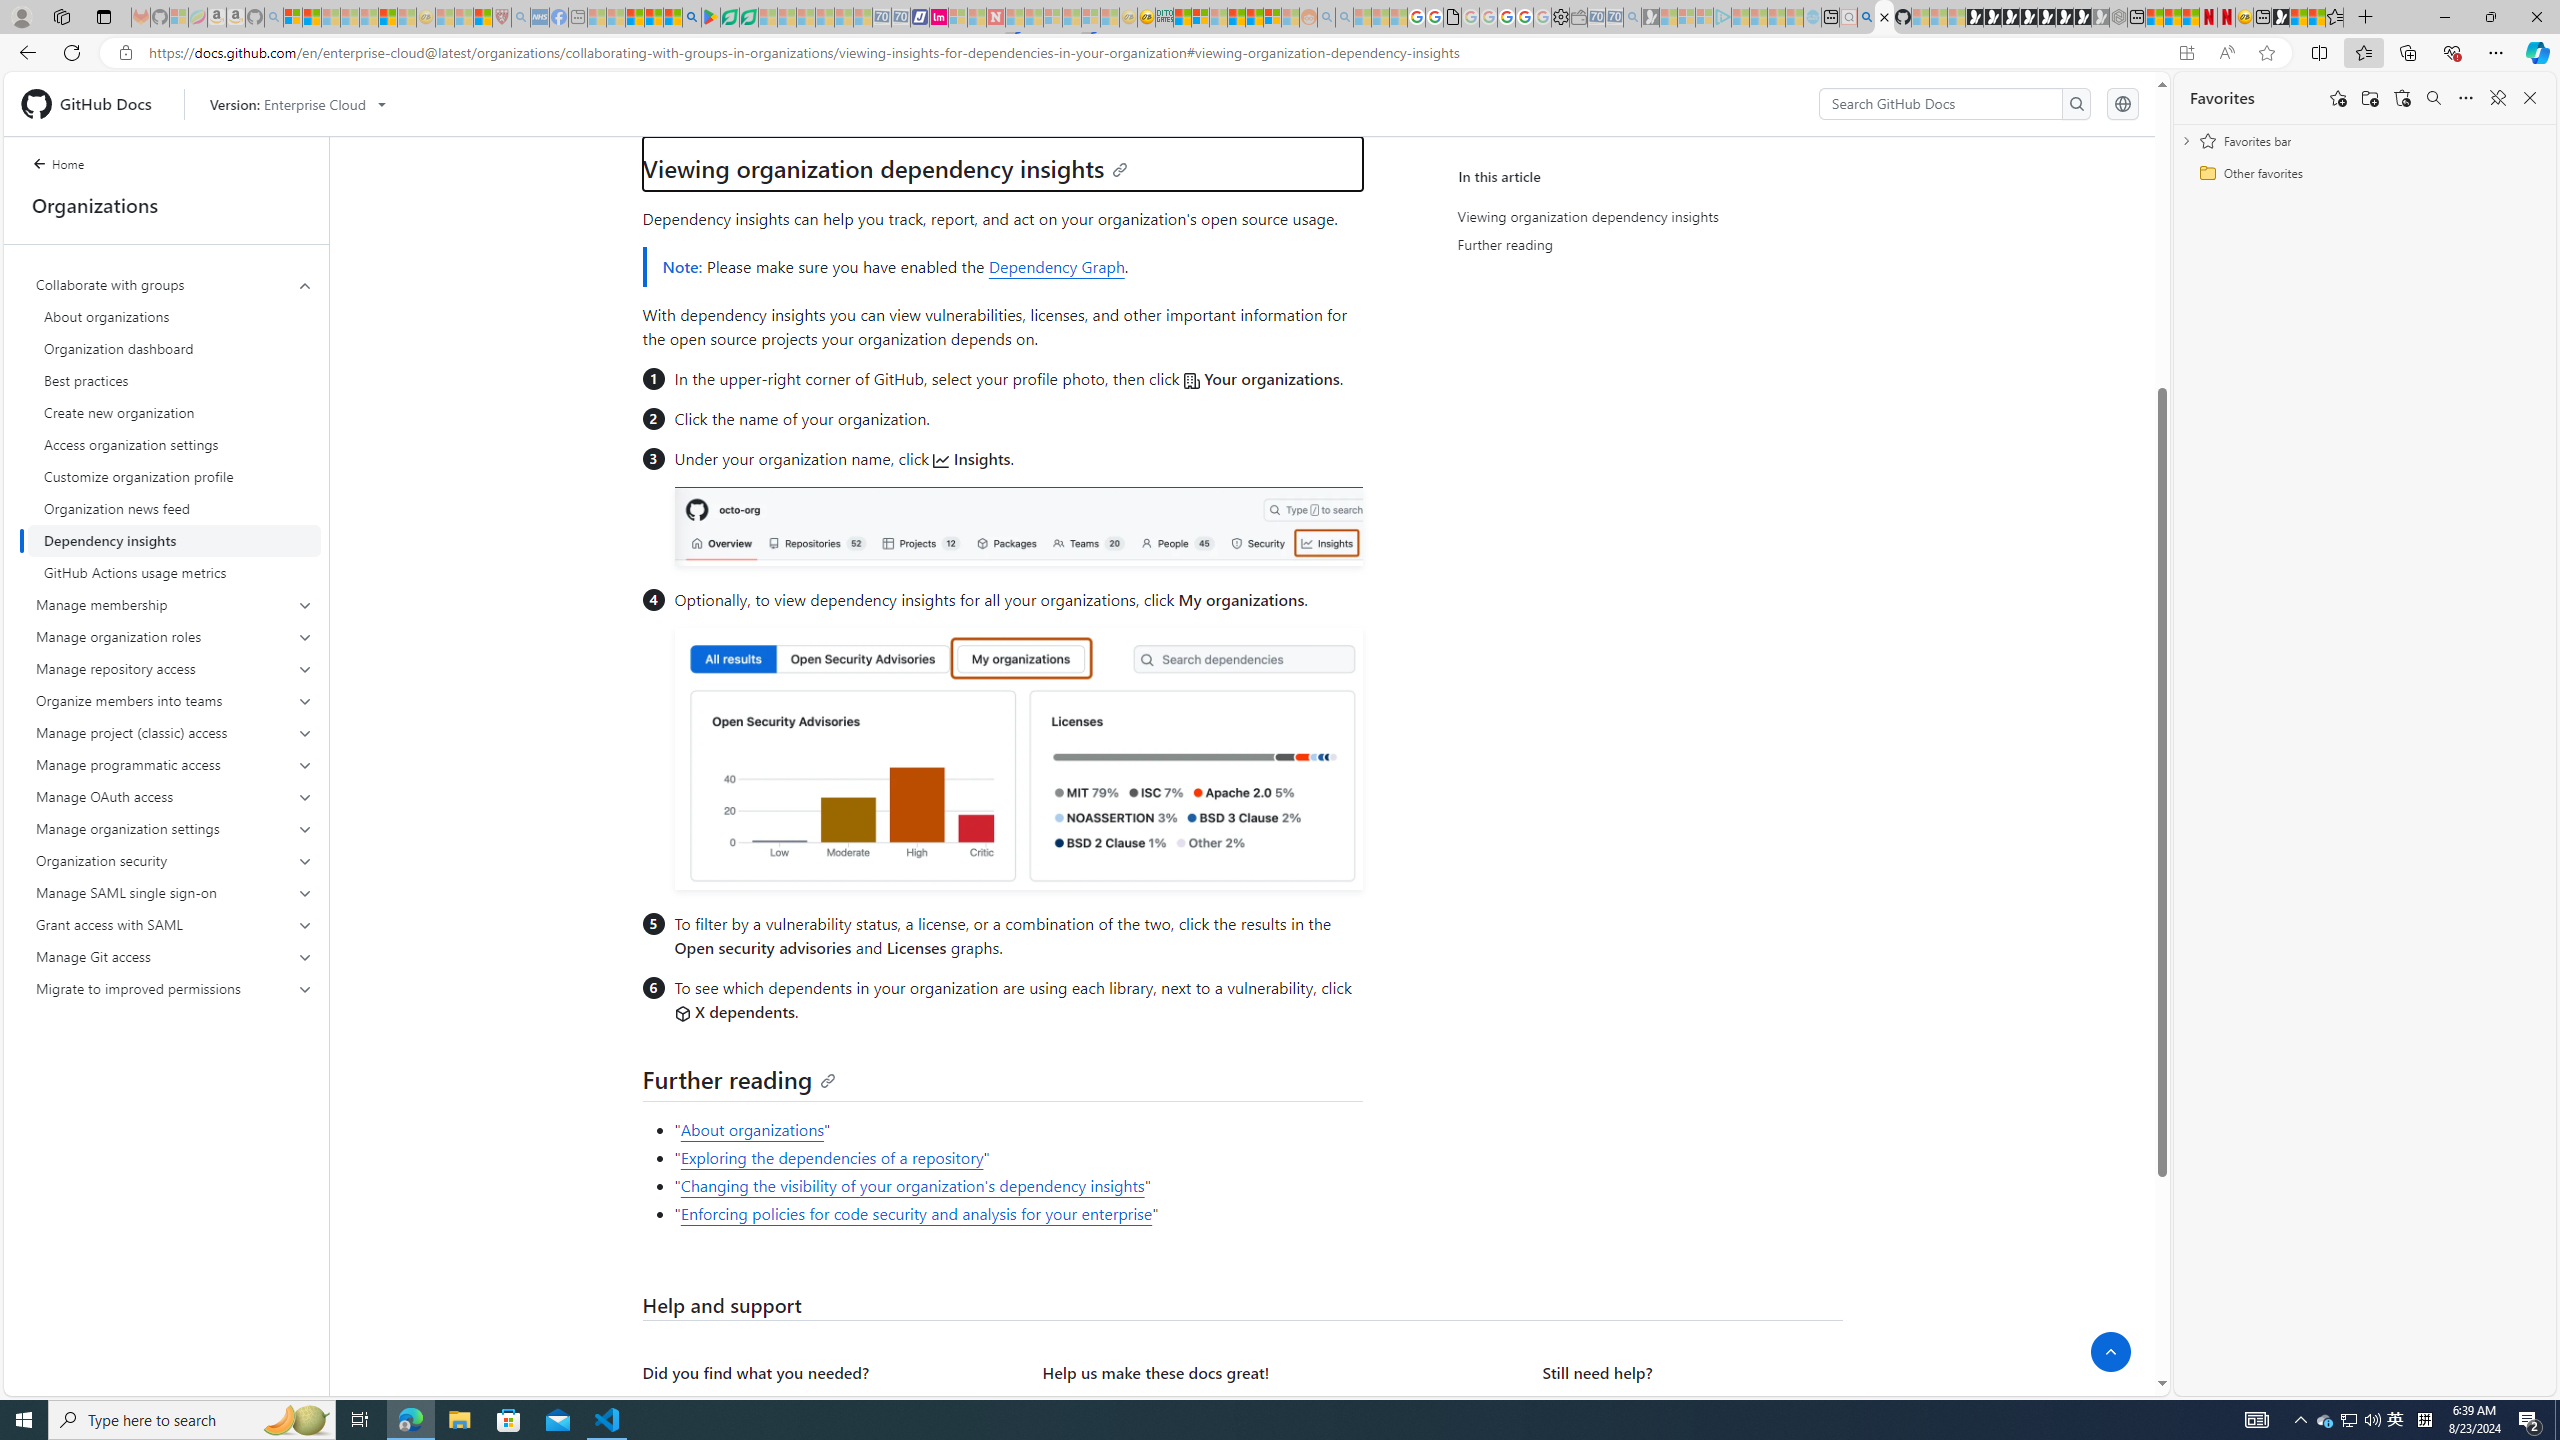 This screenshot has height=1440, width=2560. Describe the element at coordinates (174, 572) in the screenshot. I see `GitHub Actions usage metrics` at that location.